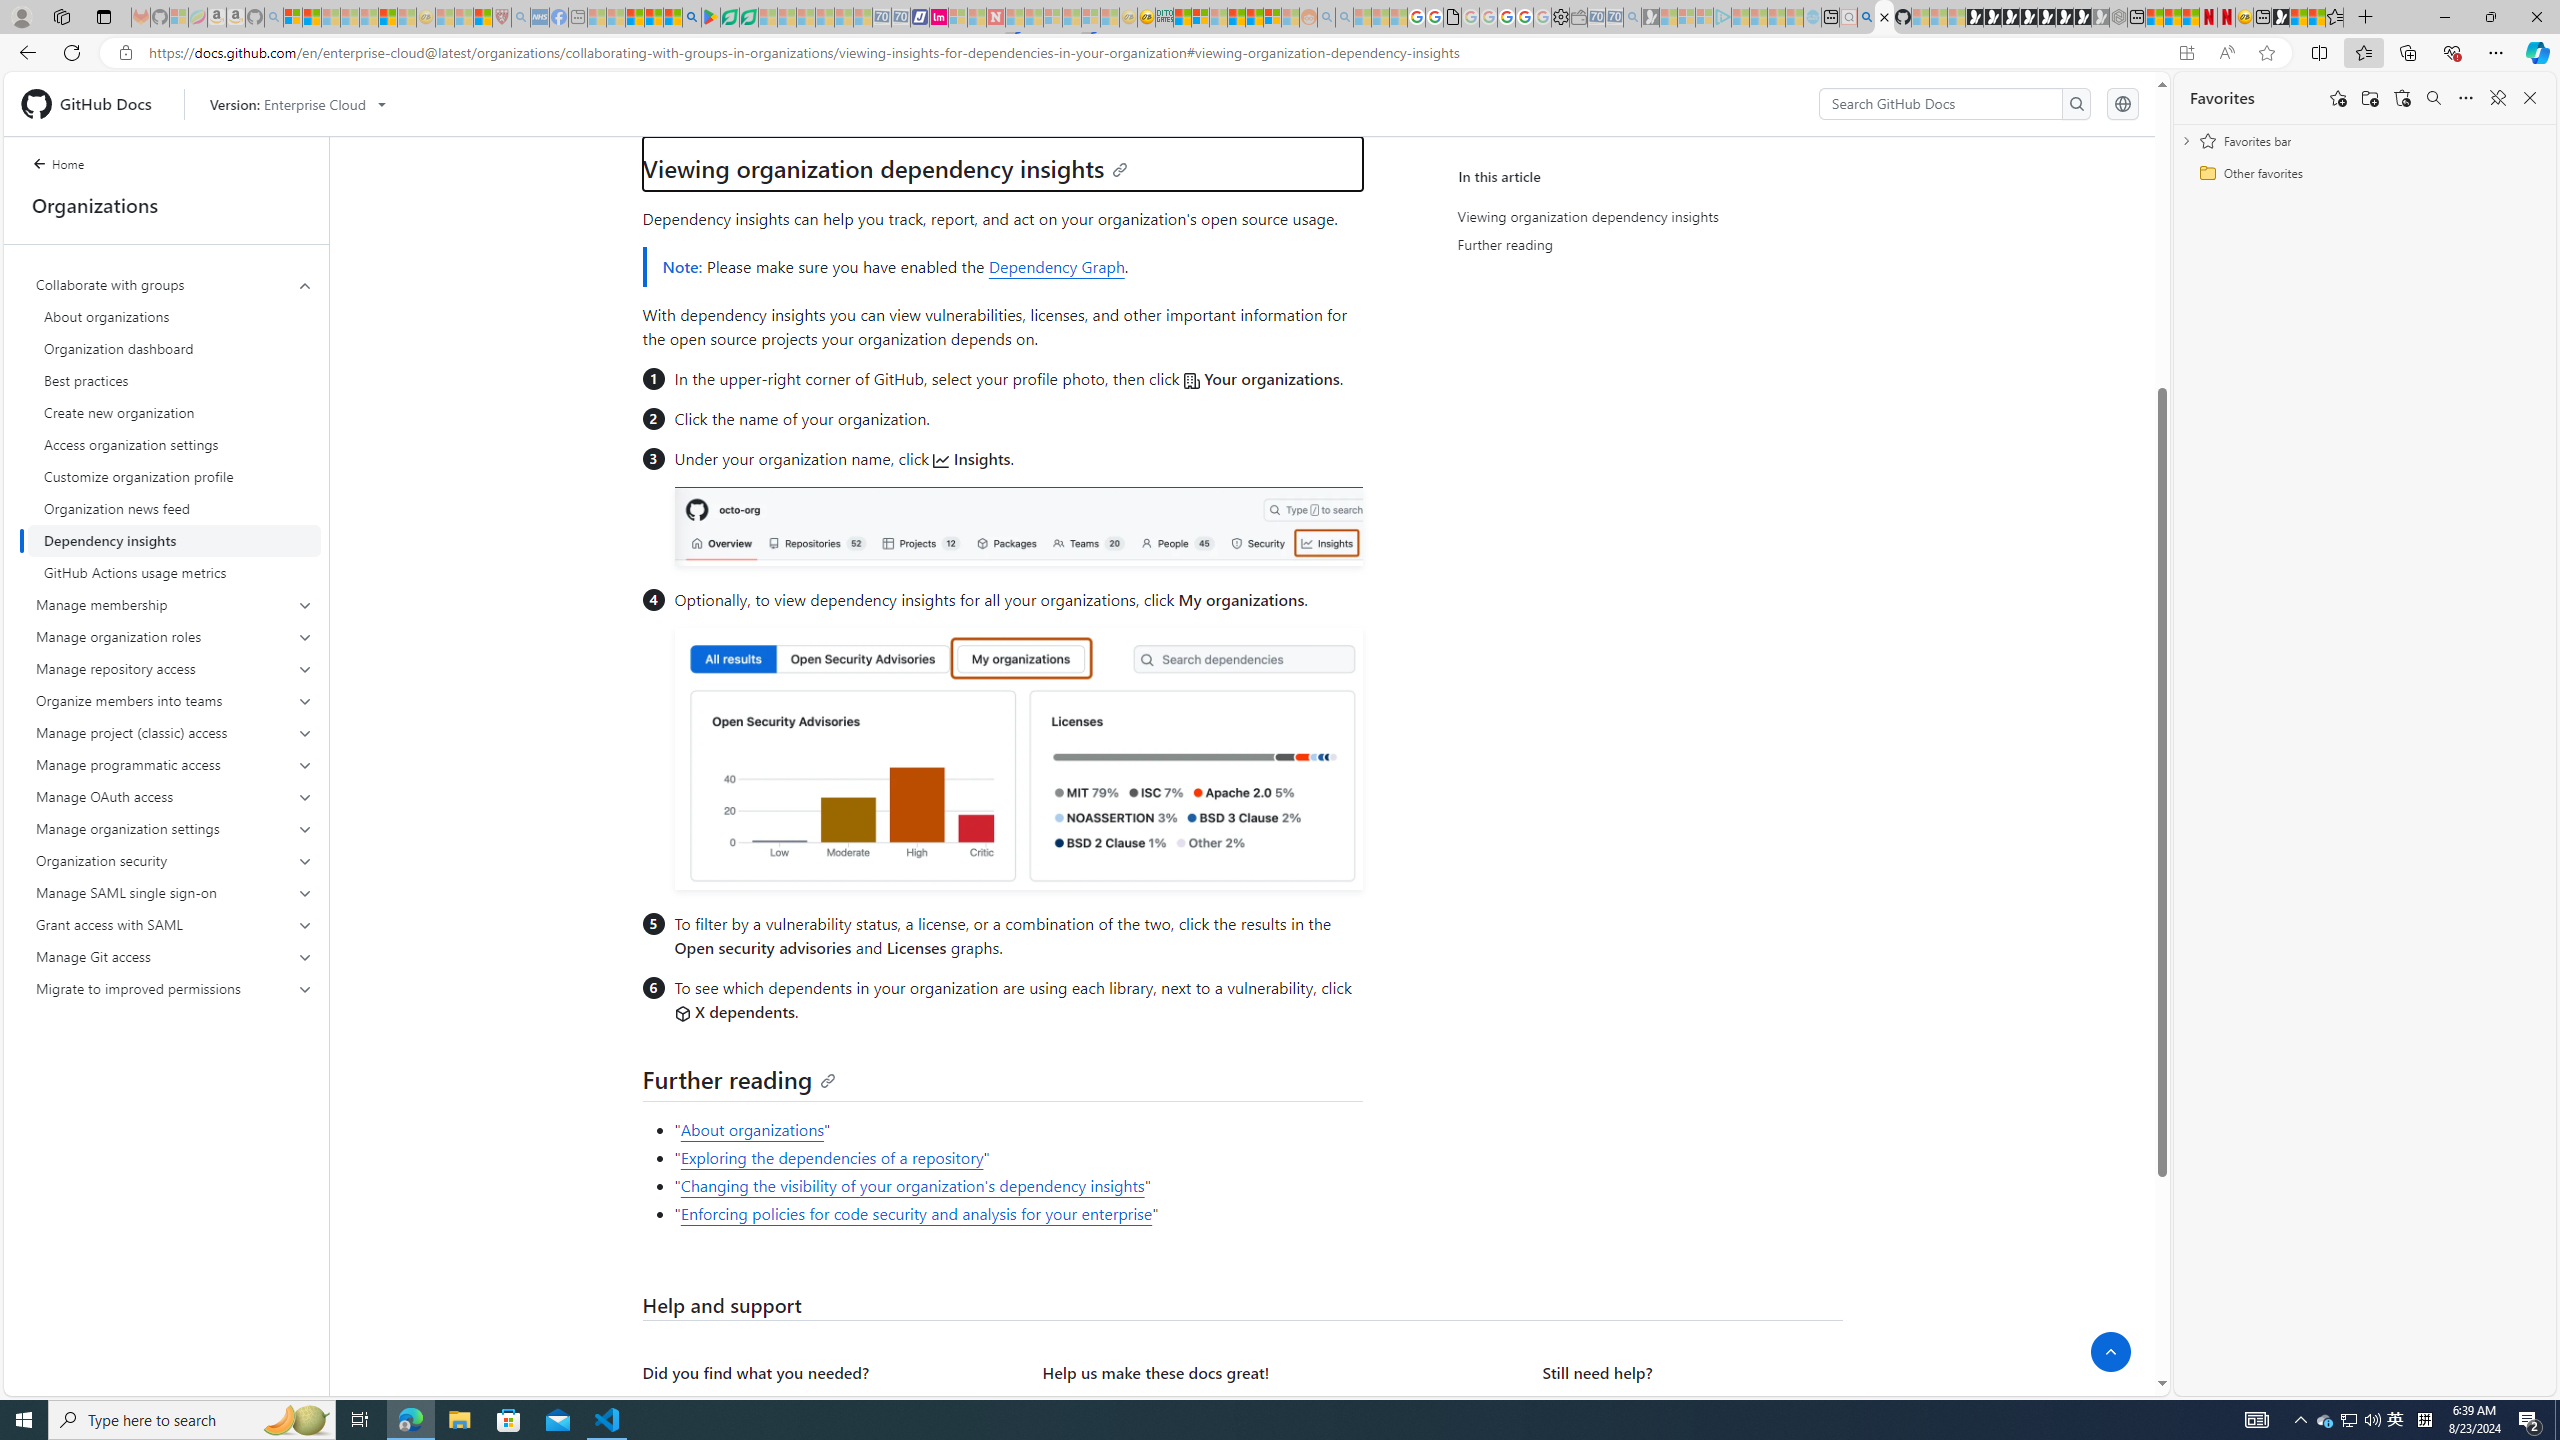 This screenshot has height=1440, width=2560. Describe the element at coordinates (174, 572) in the screenshot. I see `GitHub Actions usage metrics` at that location.